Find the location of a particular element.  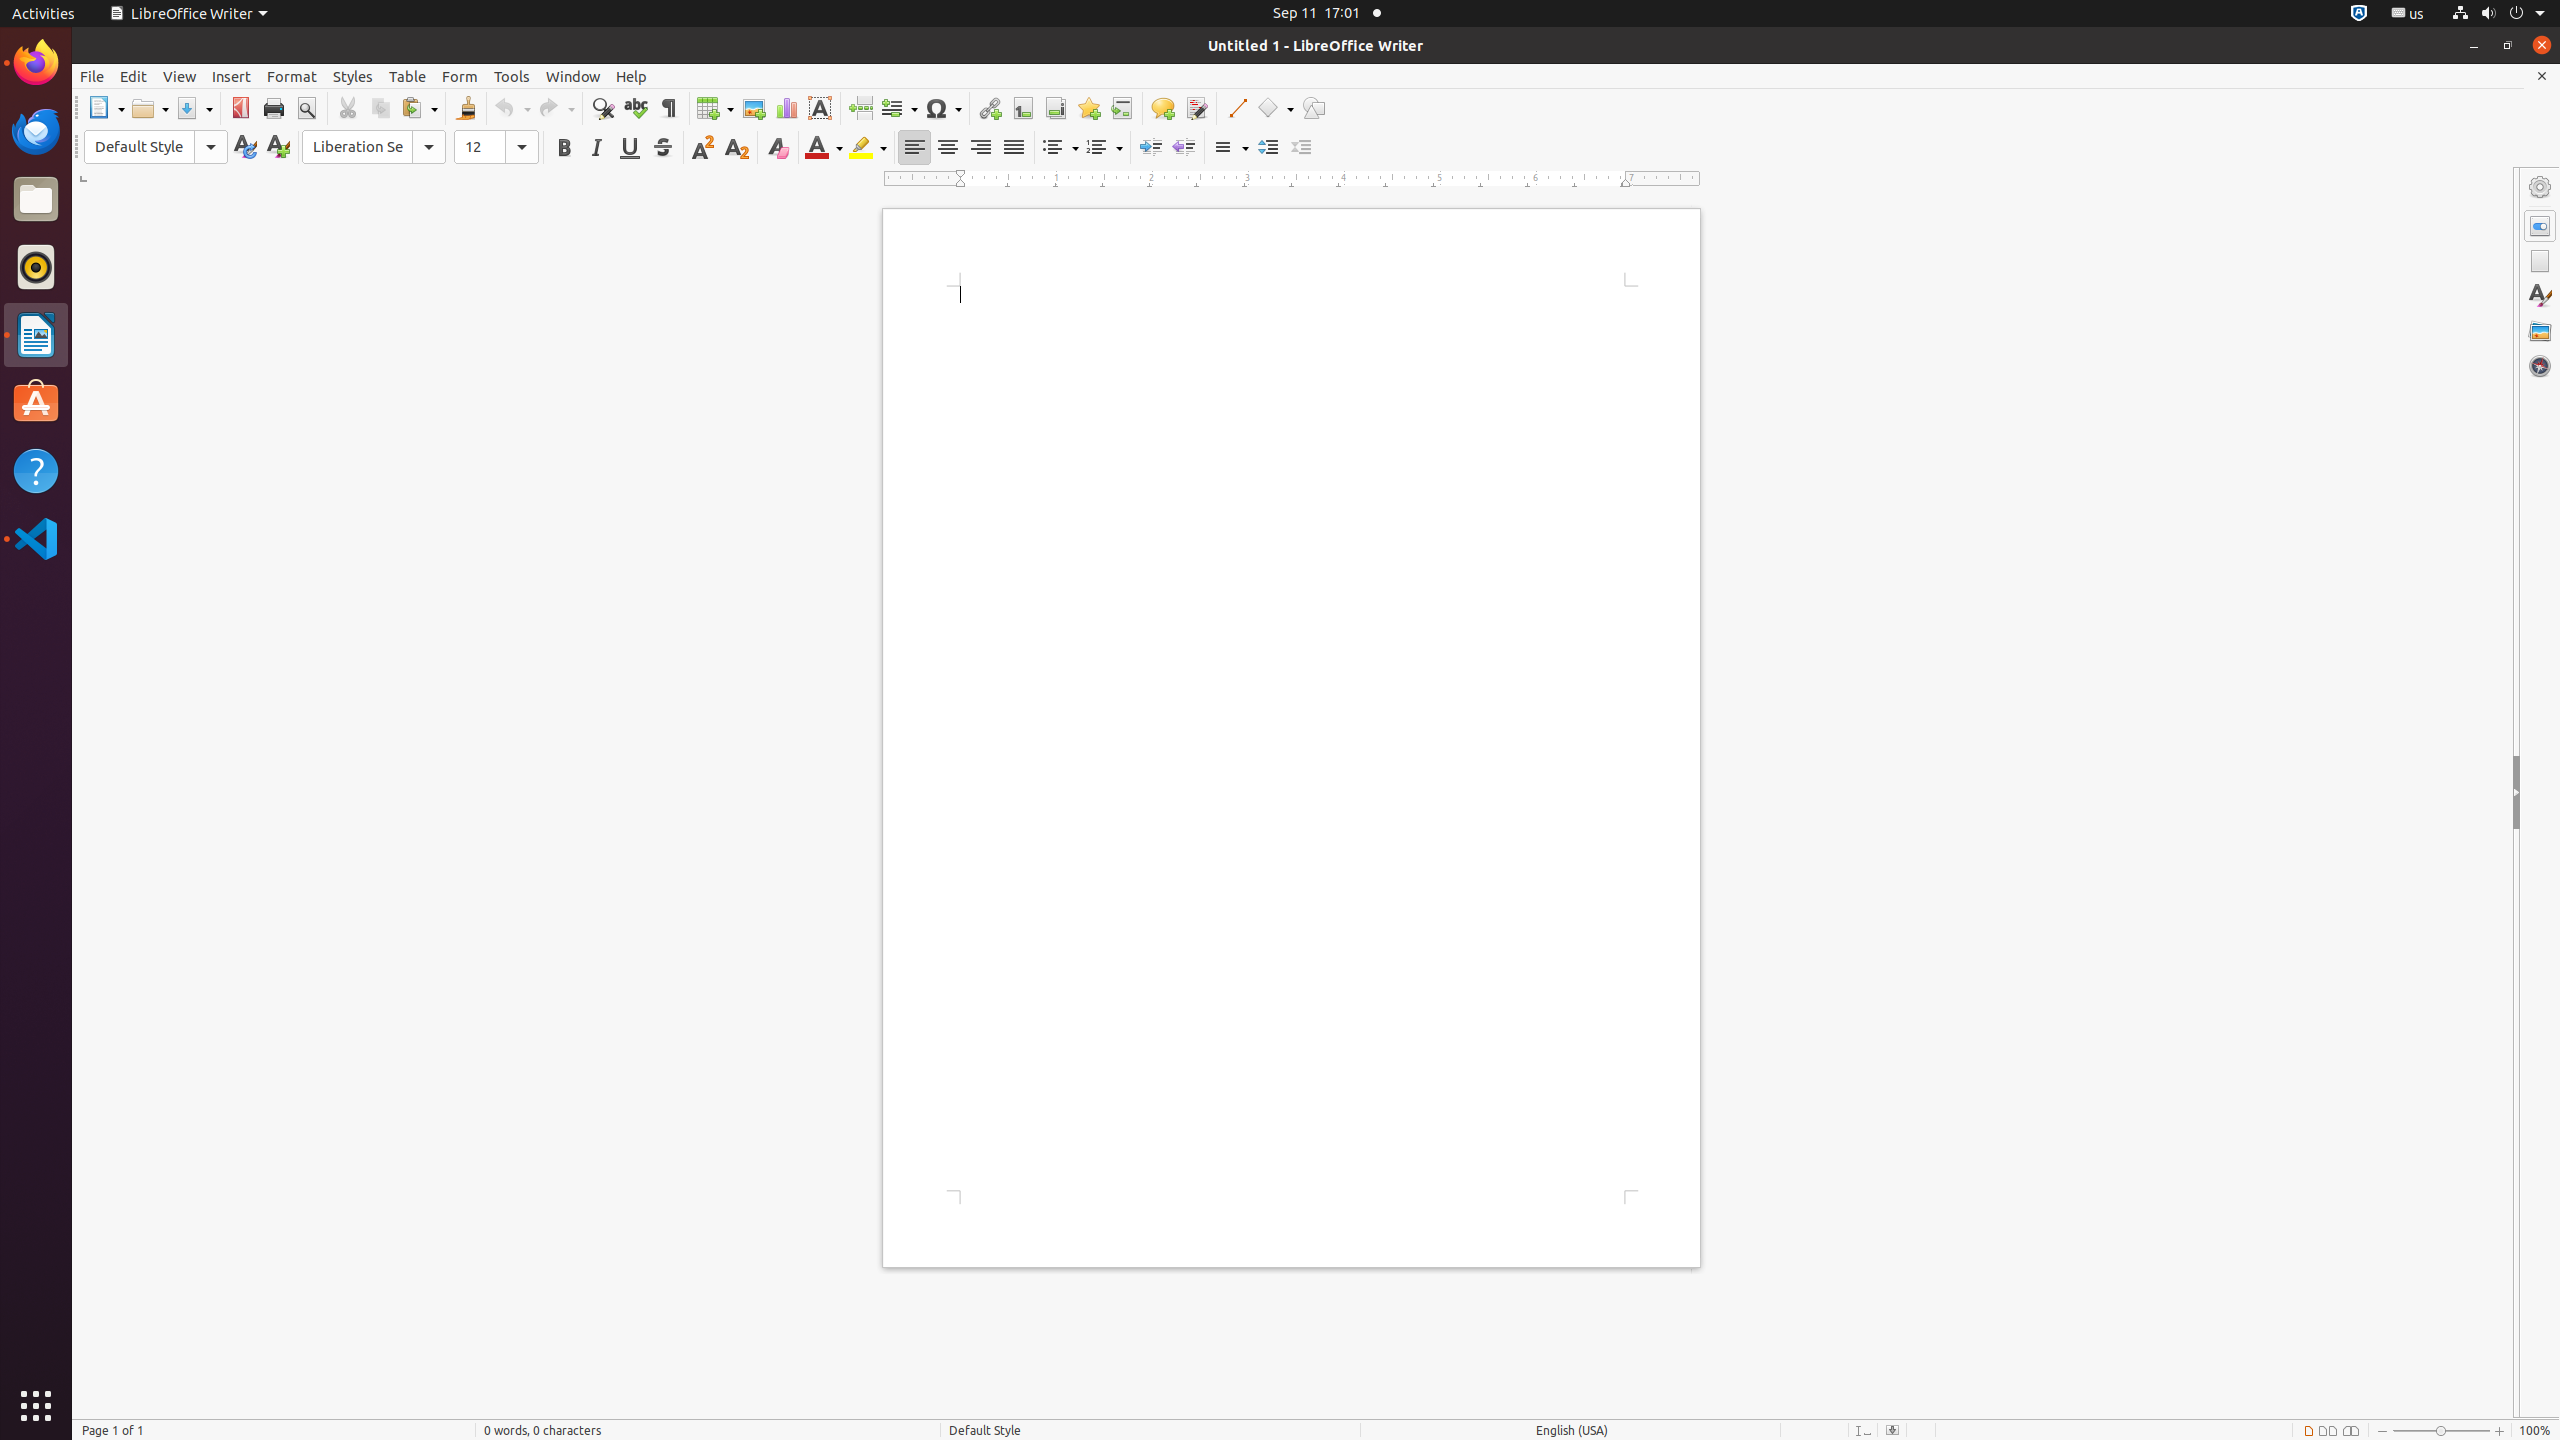

Paste is located at coordinates (419, 108).